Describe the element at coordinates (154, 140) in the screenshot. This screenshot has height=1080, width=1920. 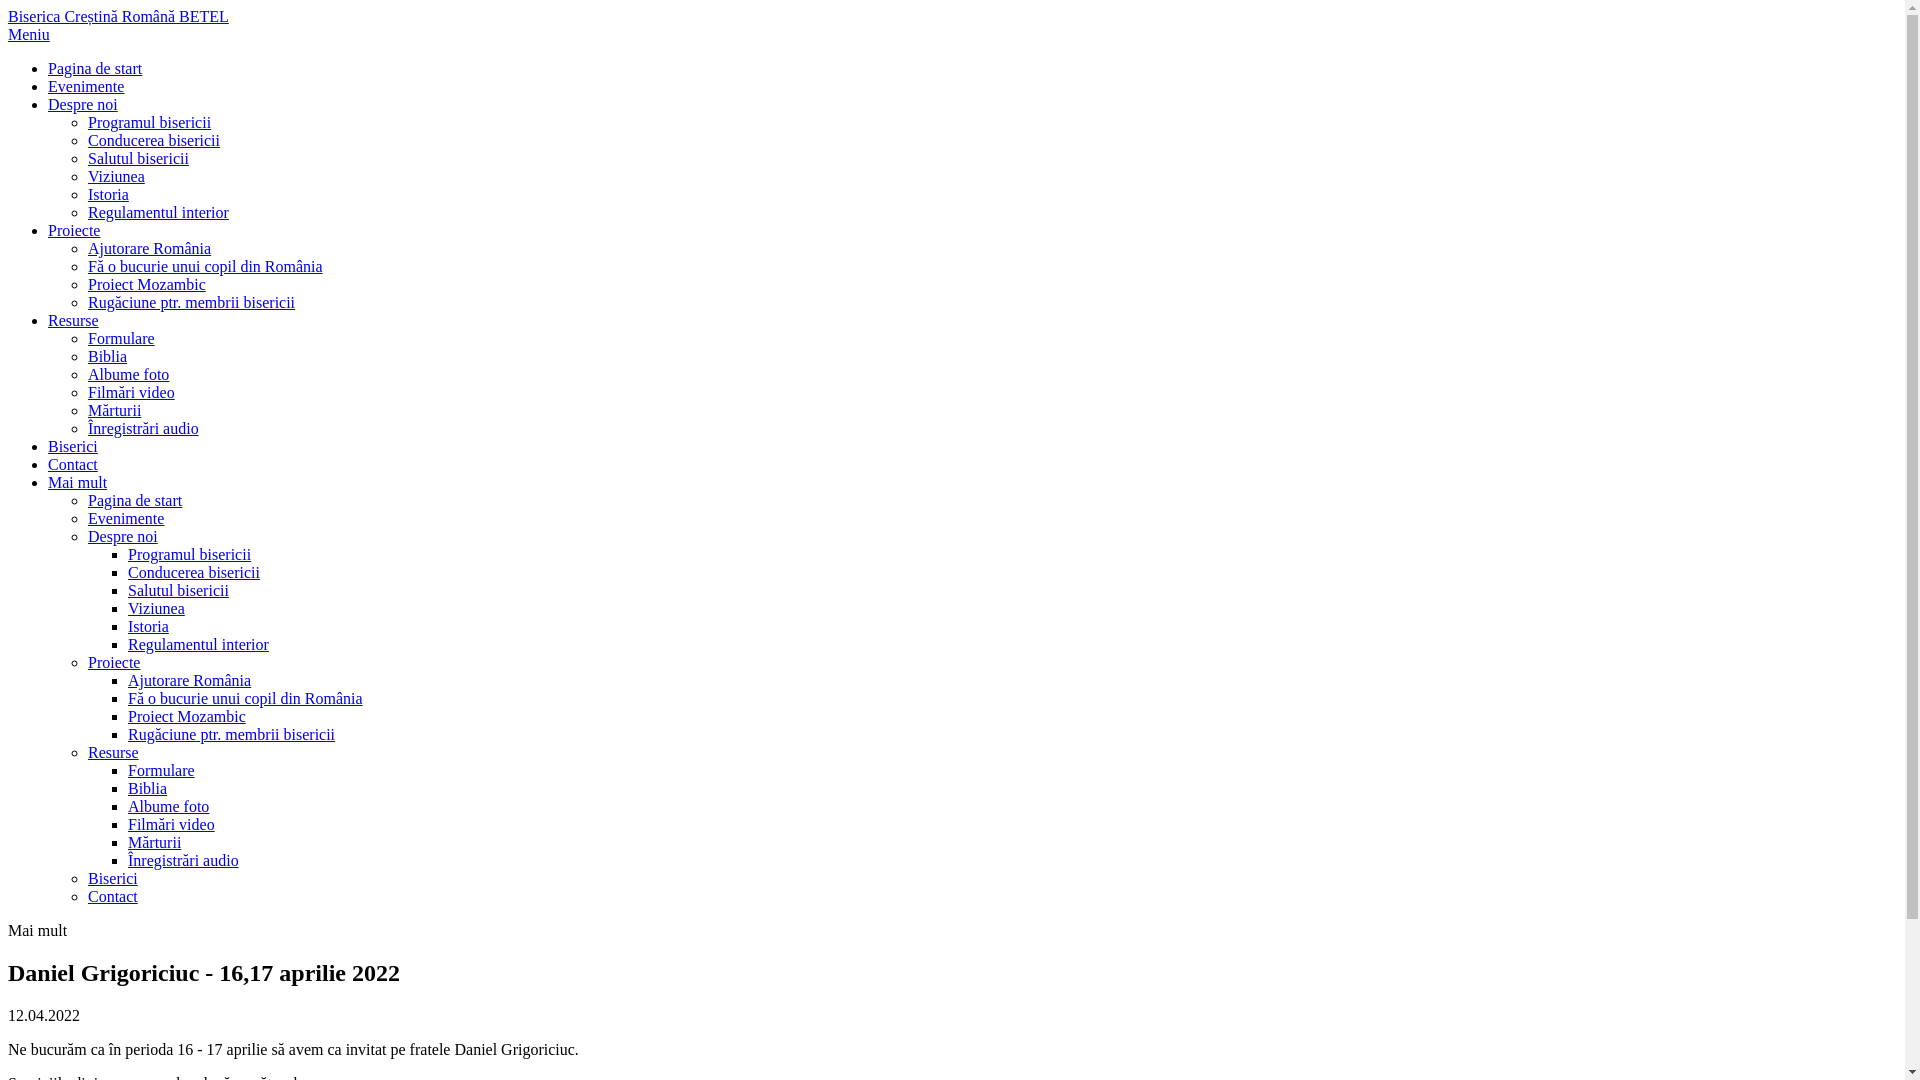
I see `Conducerea bisericii` at that location.